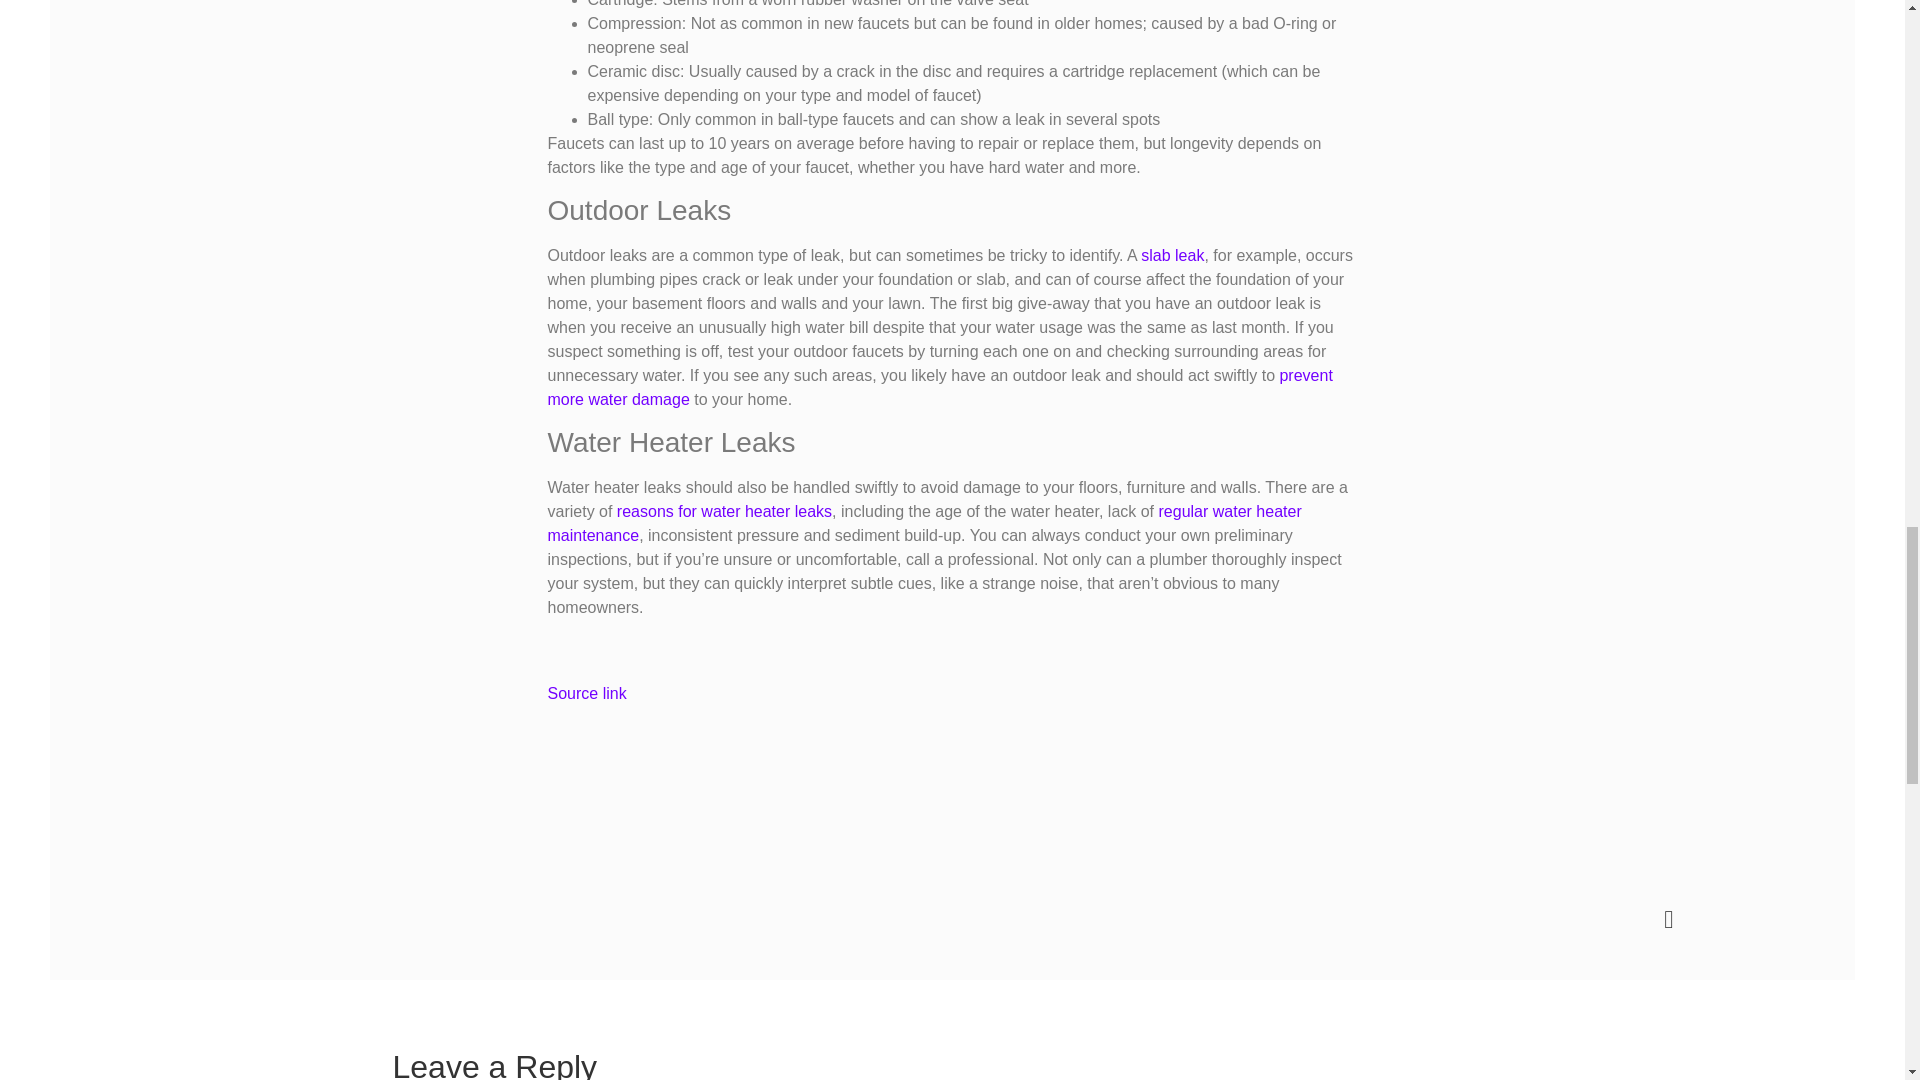 This screenshot has width=1920, height=1080. Describe the element at coordinates (924, 524) in the screenshot. I see `regular water heater maintenance` at that location.